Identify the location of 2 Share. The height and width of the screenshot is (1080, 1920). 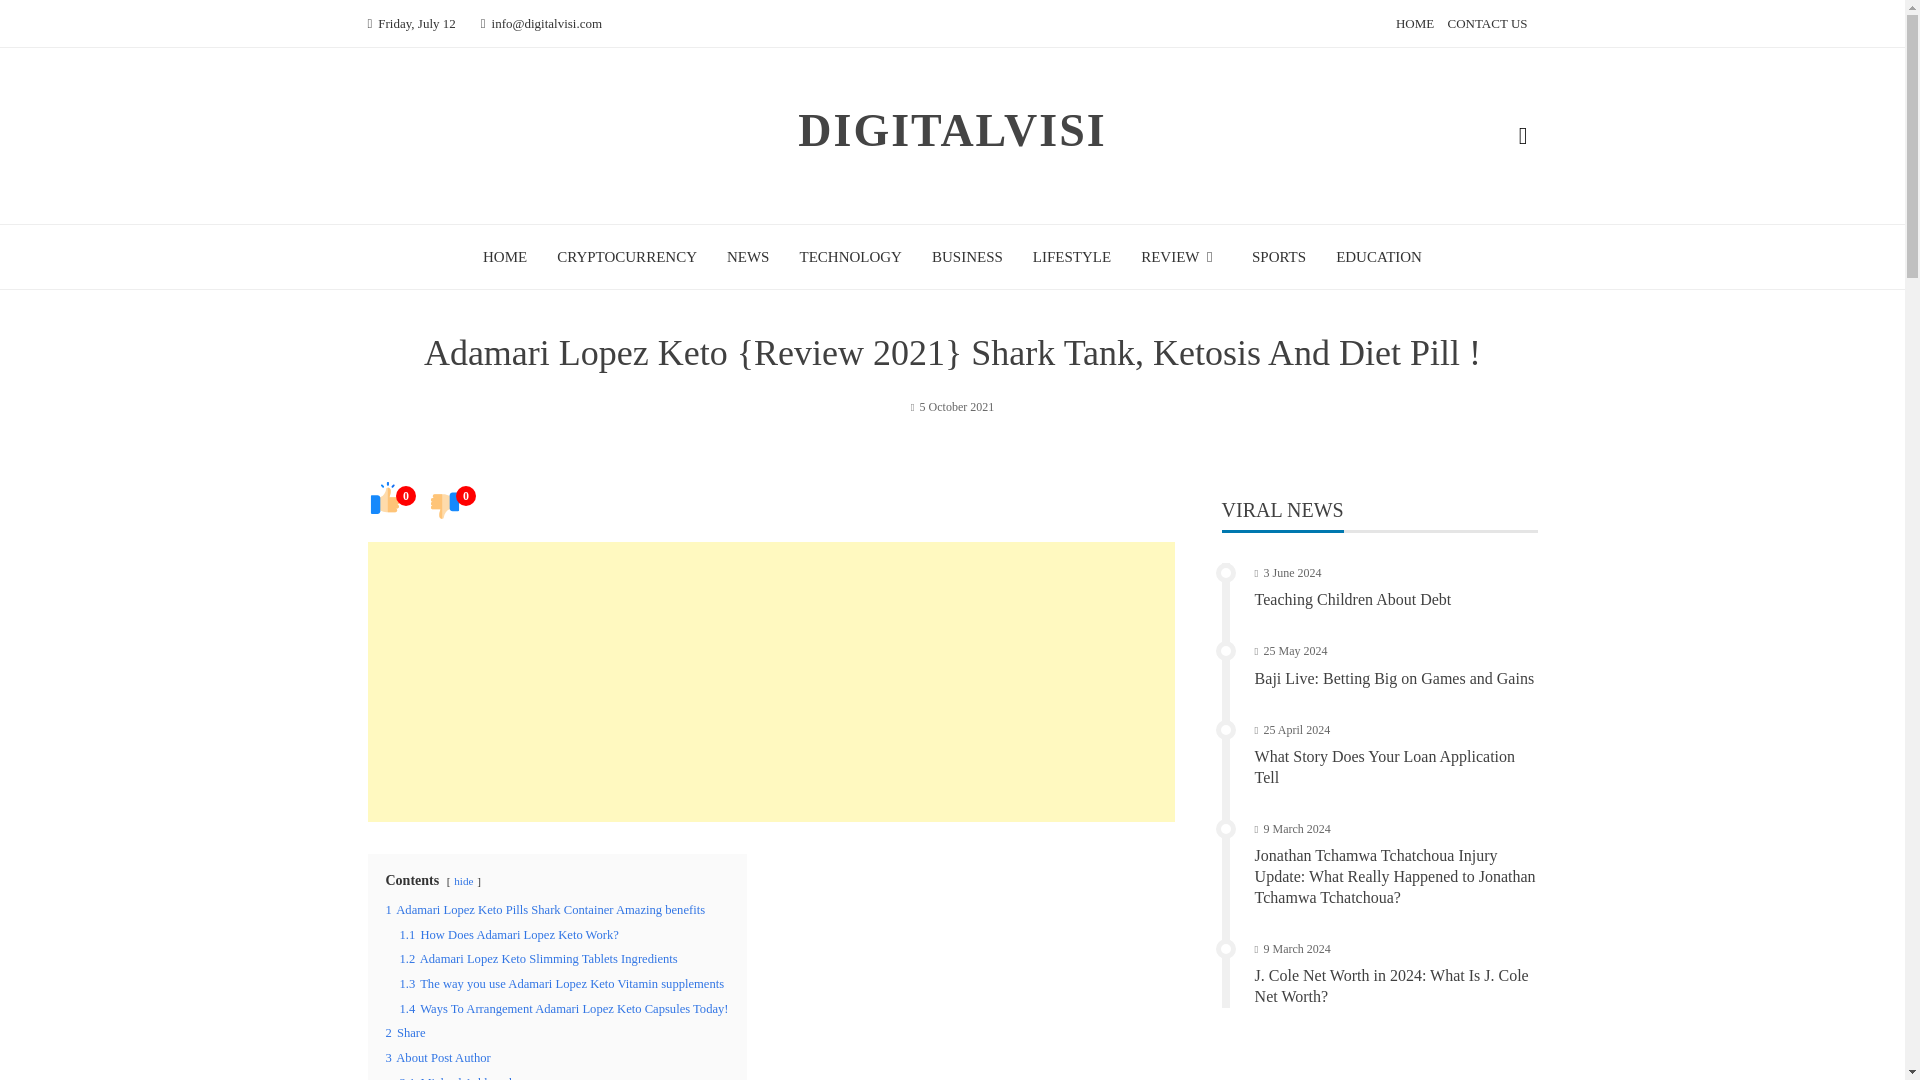
(406, 1033).